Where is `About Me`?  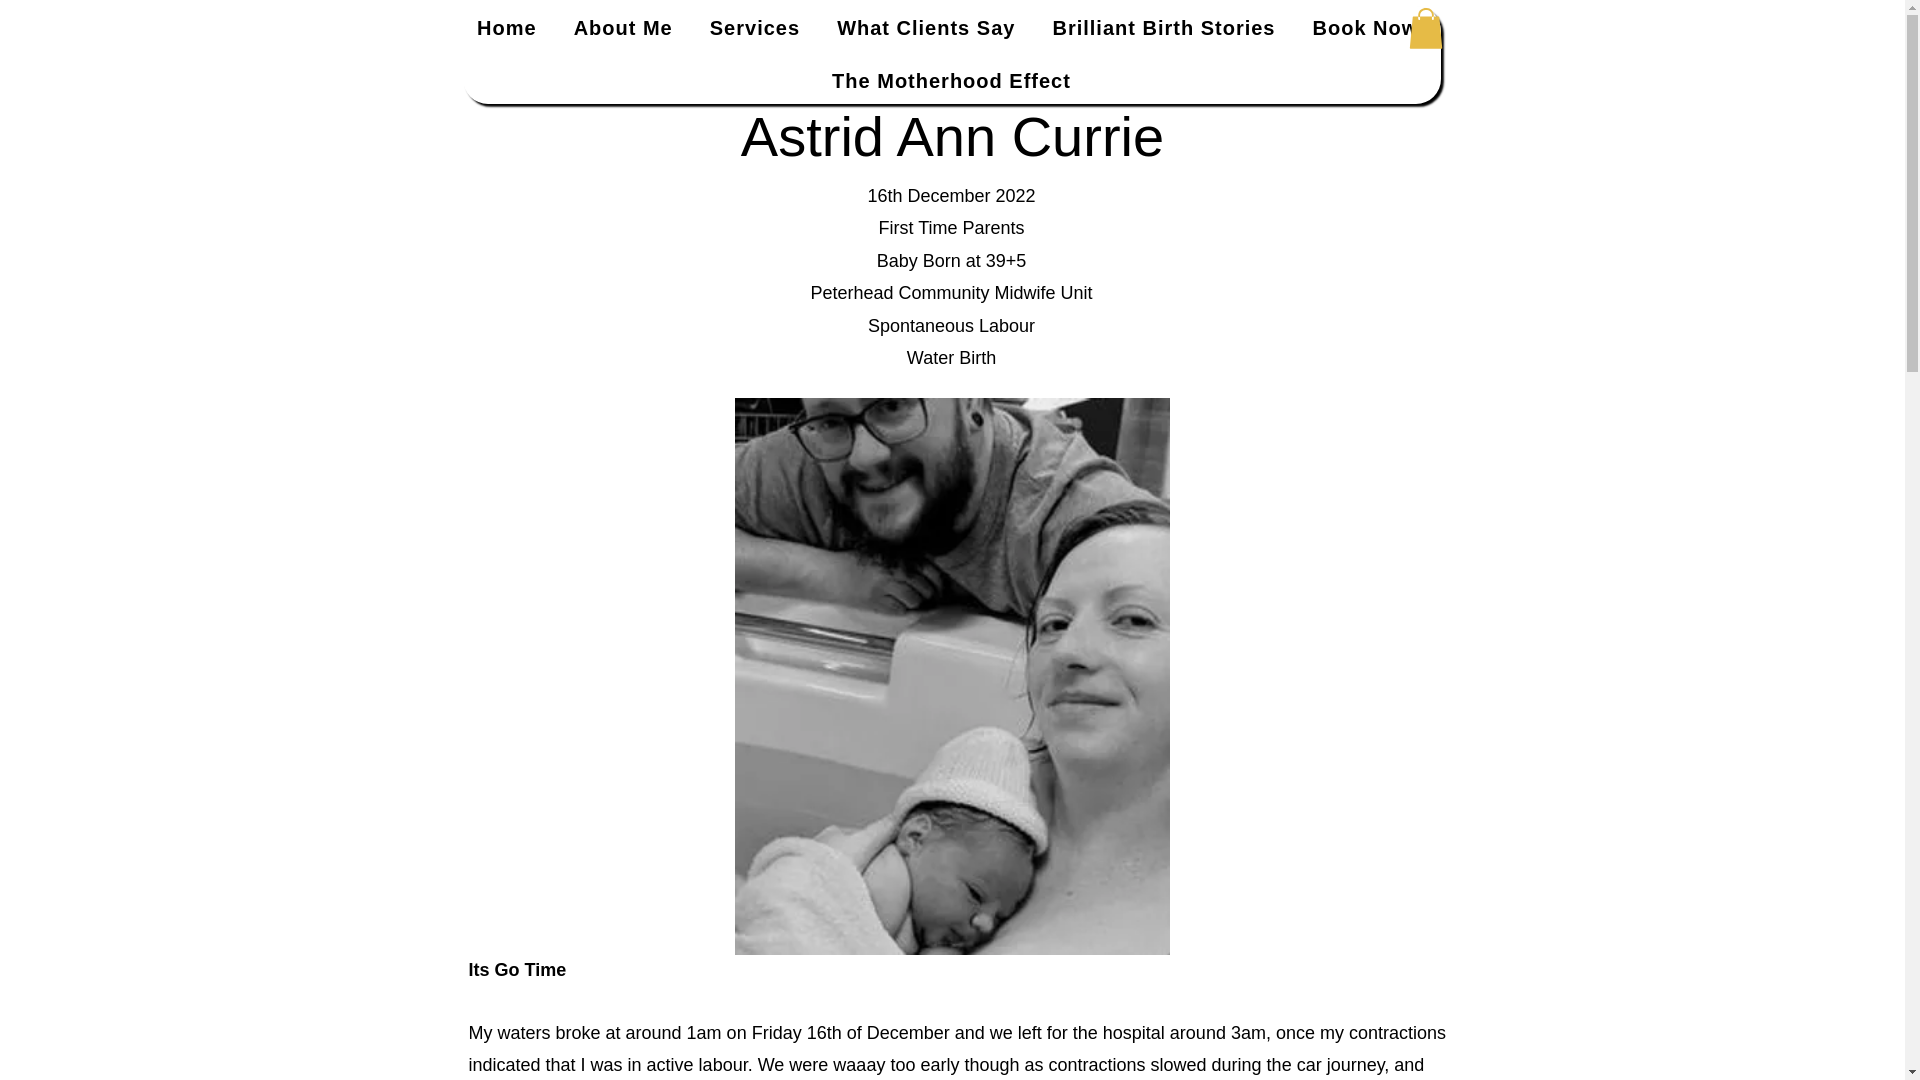
About Me is located at coordinates (622, 28).